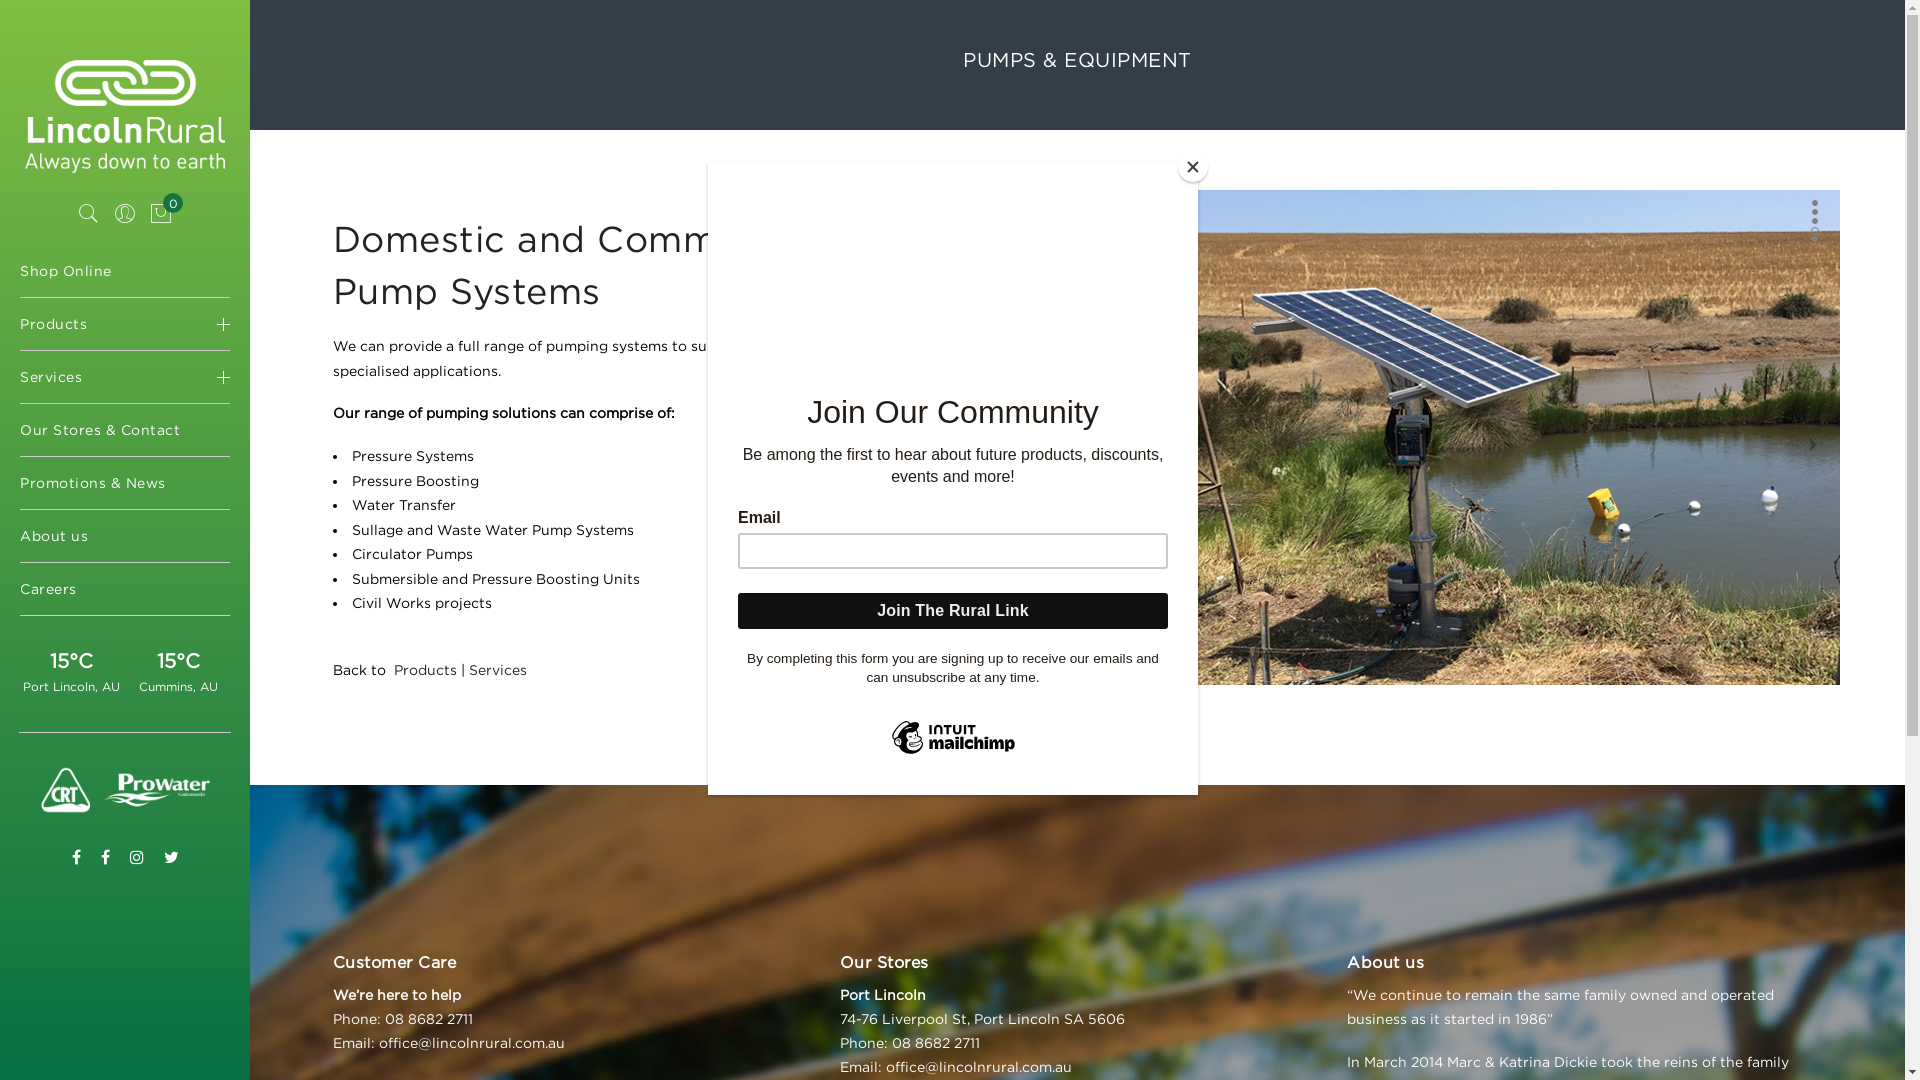  What do you see at coordinates (125, 482) in the screenshot?
I see `Promotions & News` at bounding box center [125, 482].